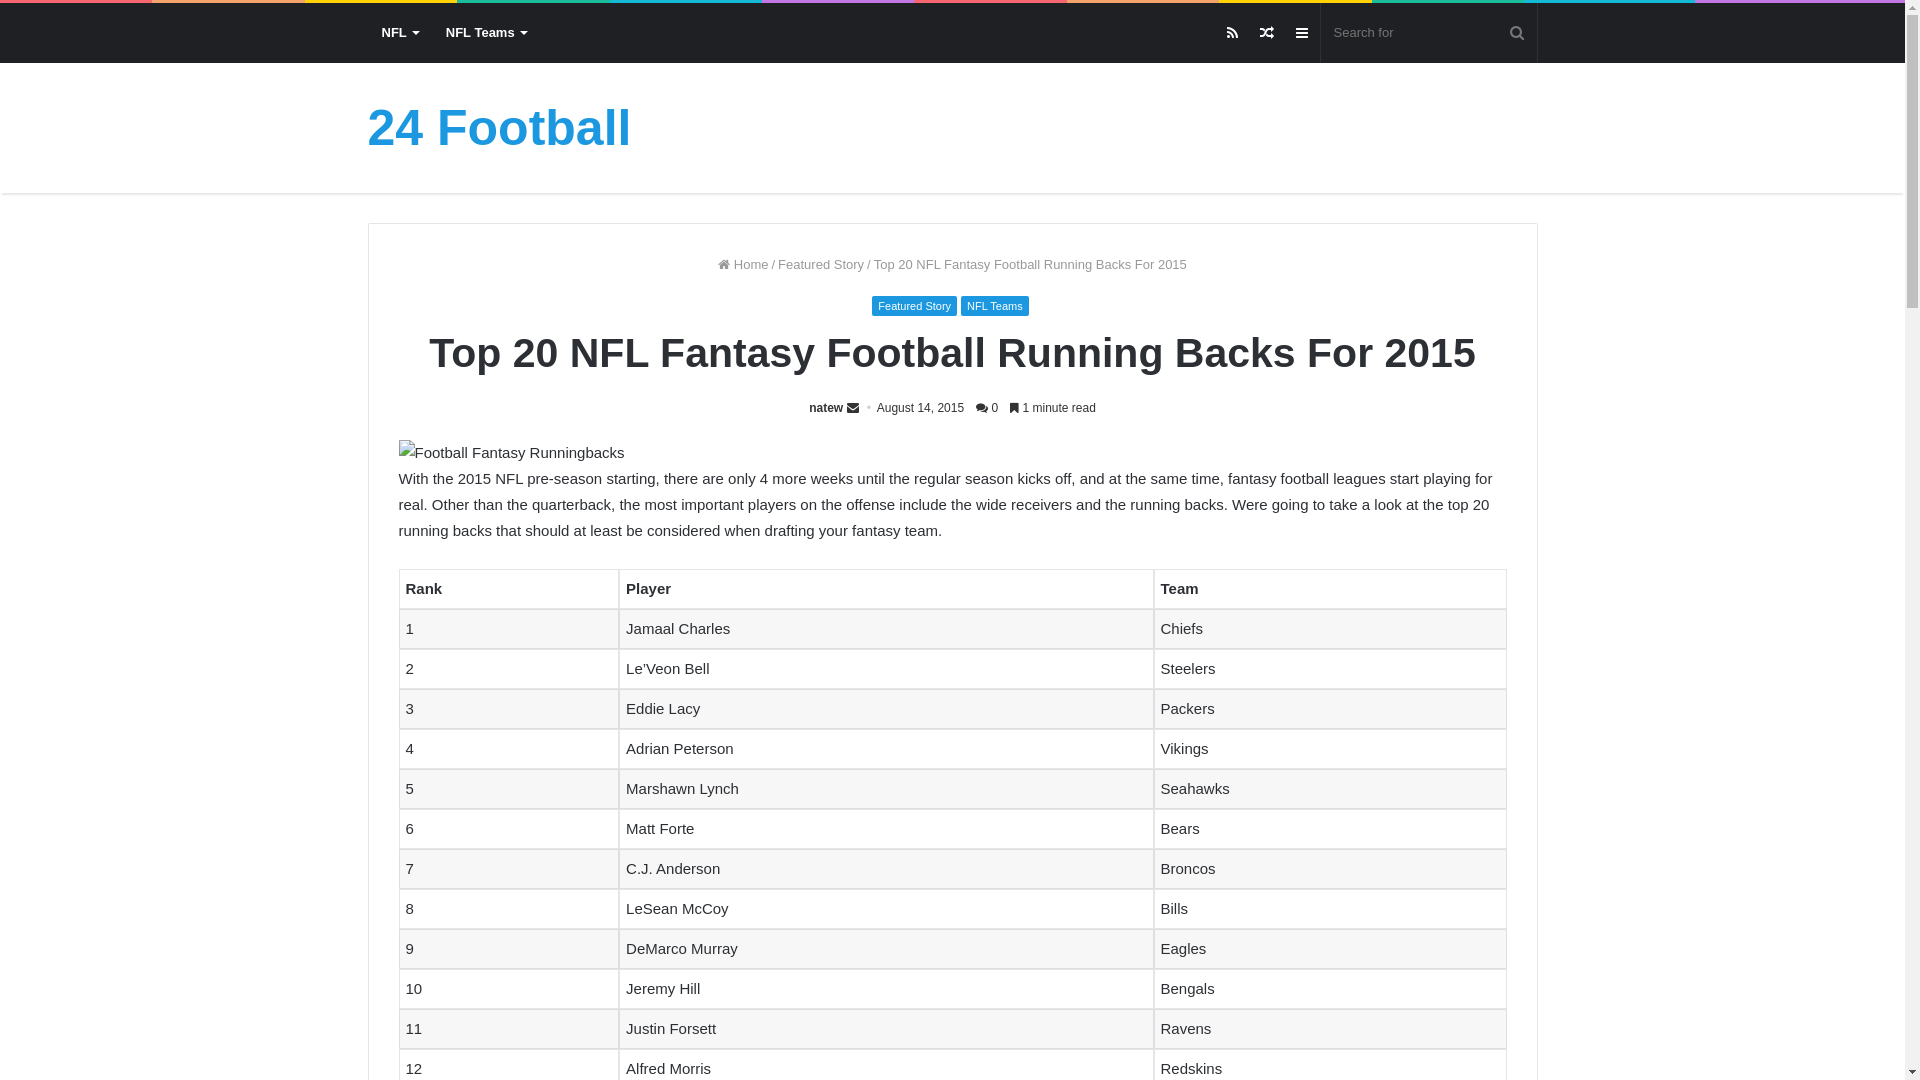  I want to click on Featured Story, so click(821, 264).